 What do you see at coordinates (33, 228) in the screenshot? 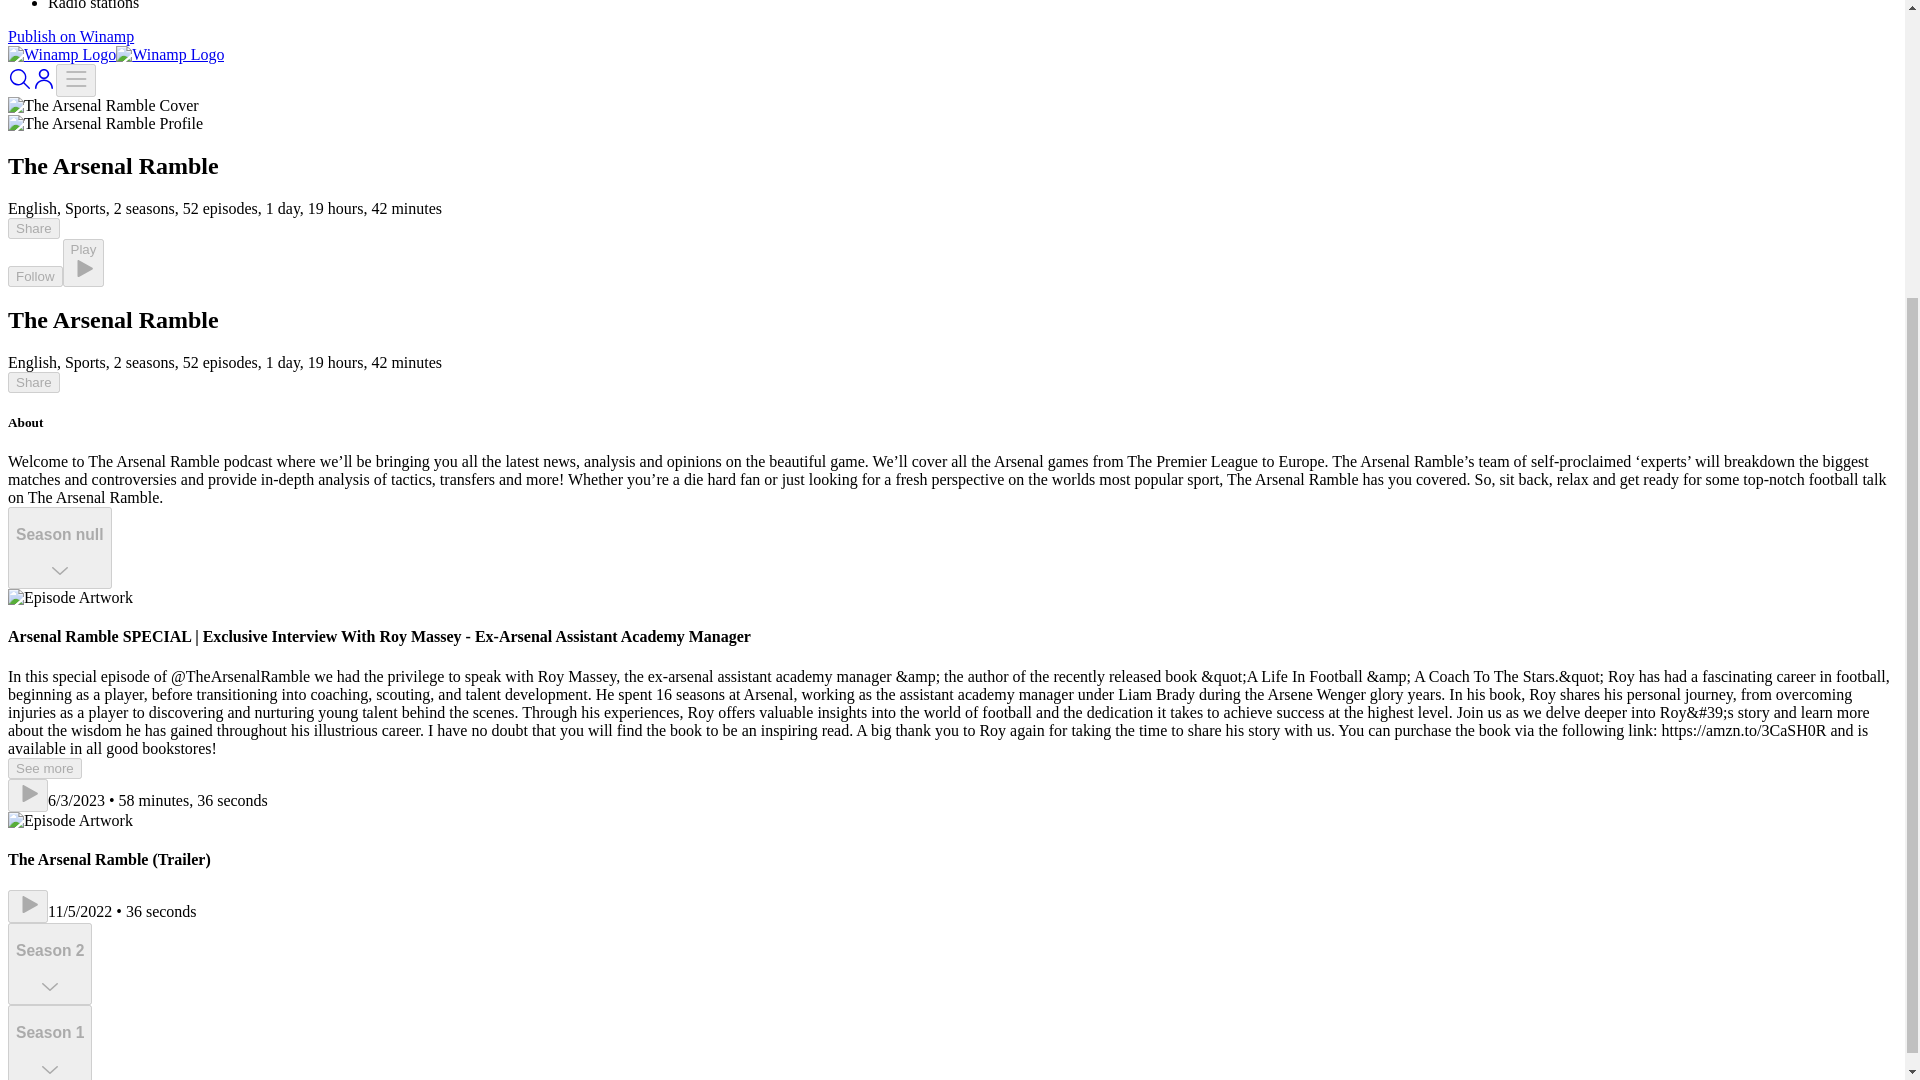
I see `Share` at bounding box center [33, 228].